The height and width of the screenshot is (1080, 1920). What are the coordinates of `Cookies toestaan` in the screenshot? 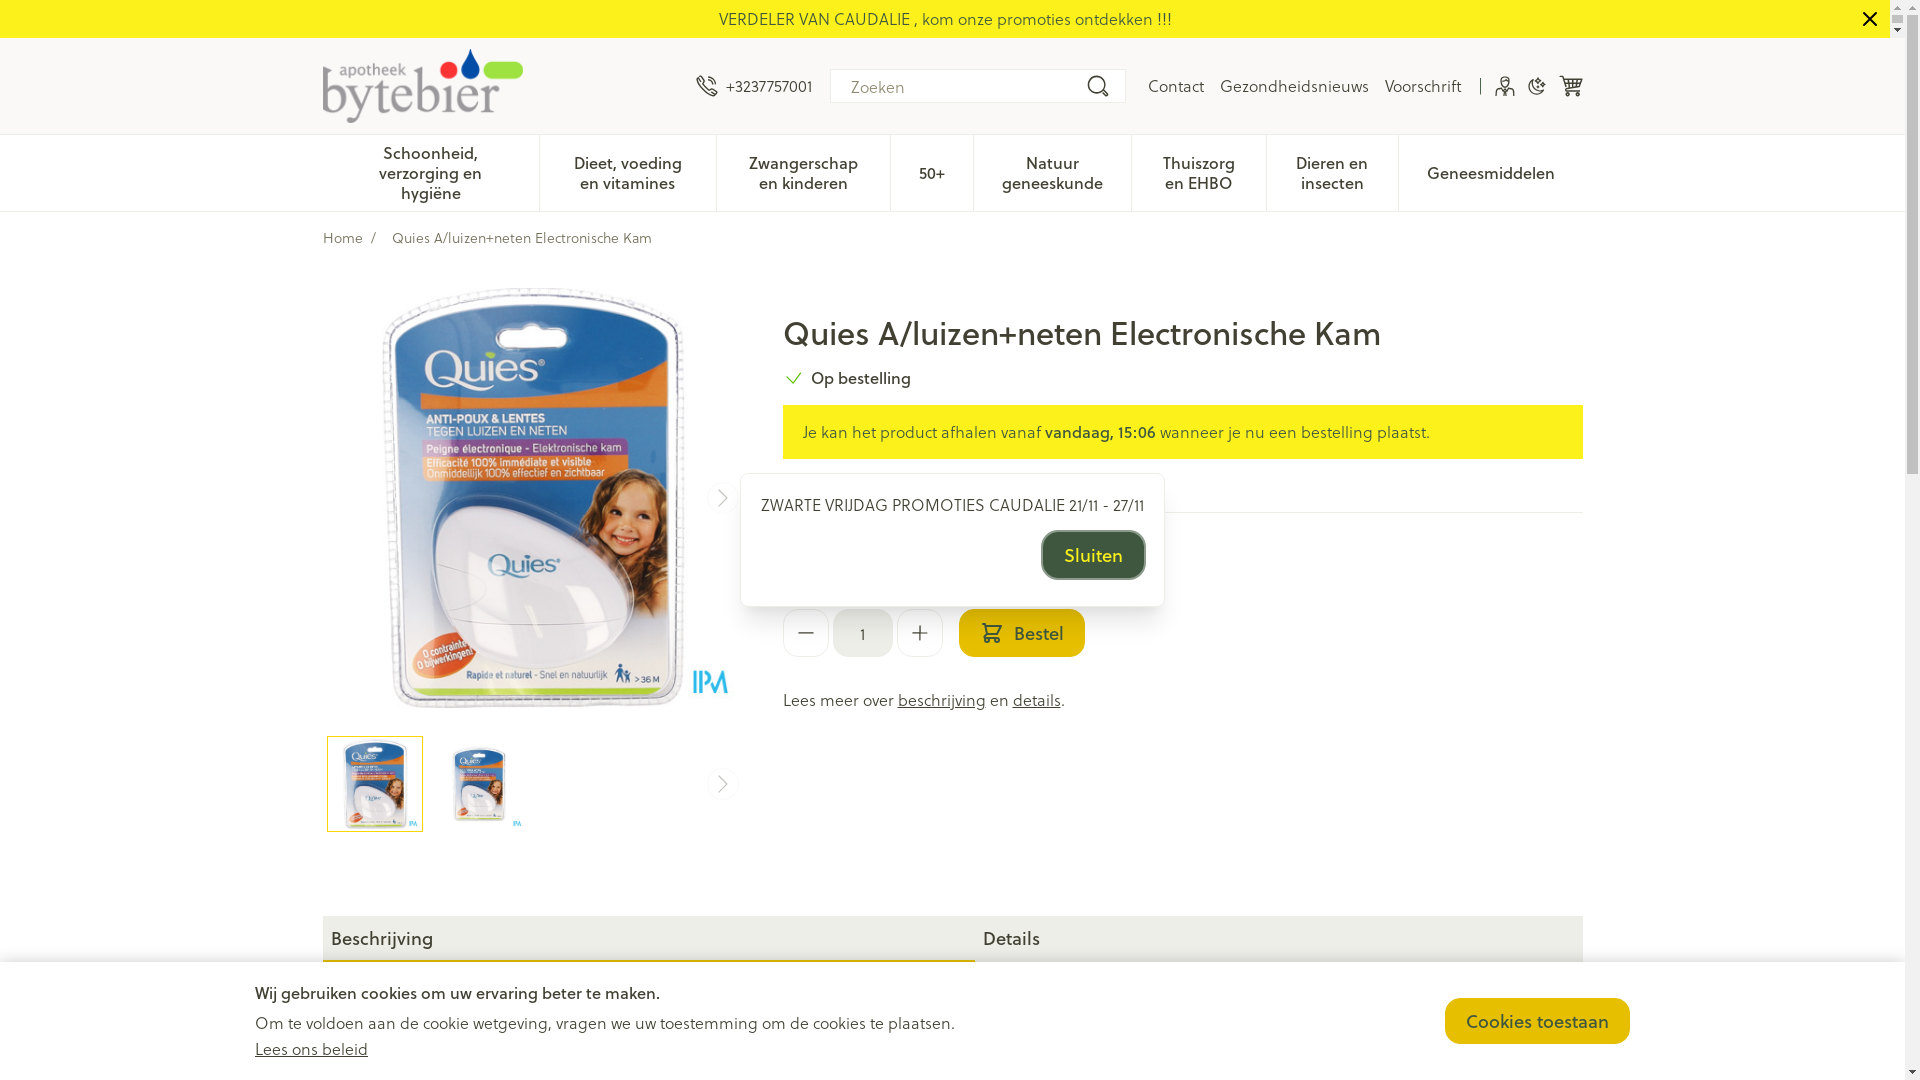 It's located at (1538, 1021).